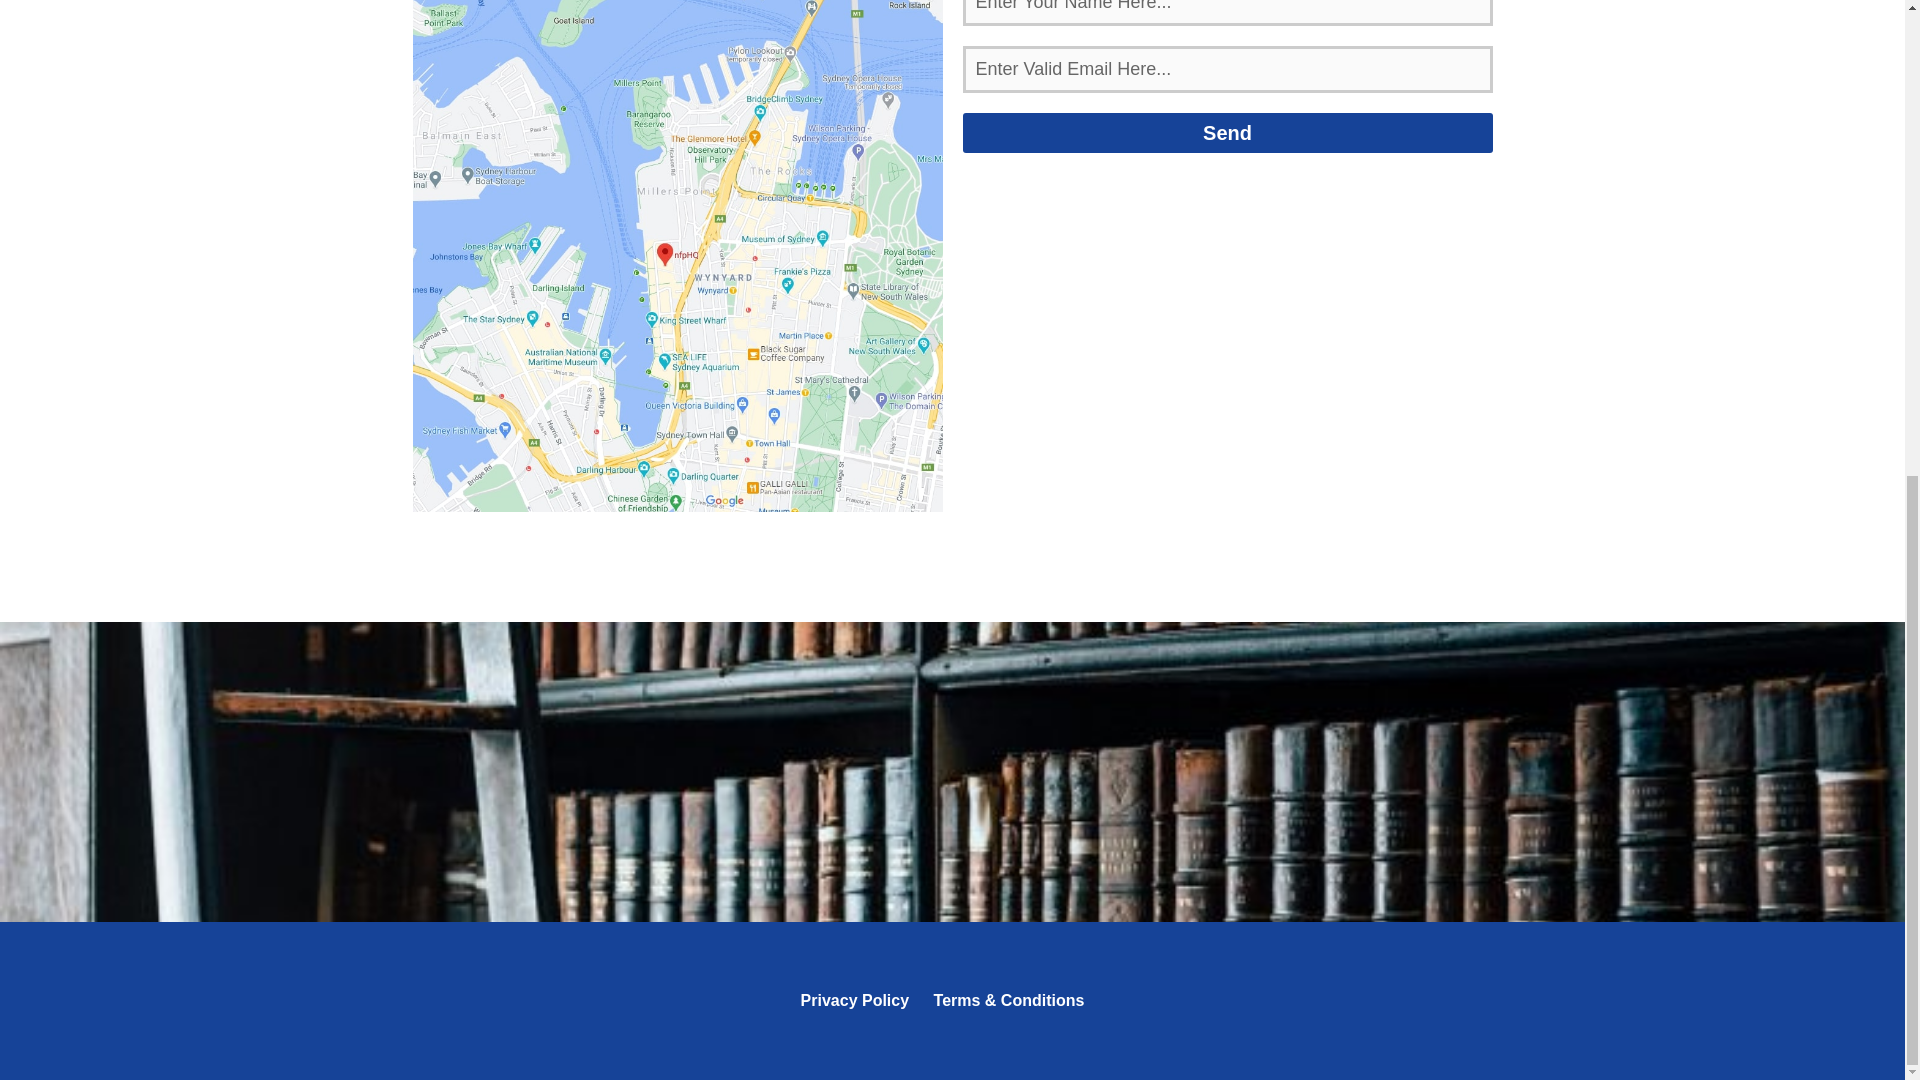  I want to click on Privacy Policy, so click(855, 1000).